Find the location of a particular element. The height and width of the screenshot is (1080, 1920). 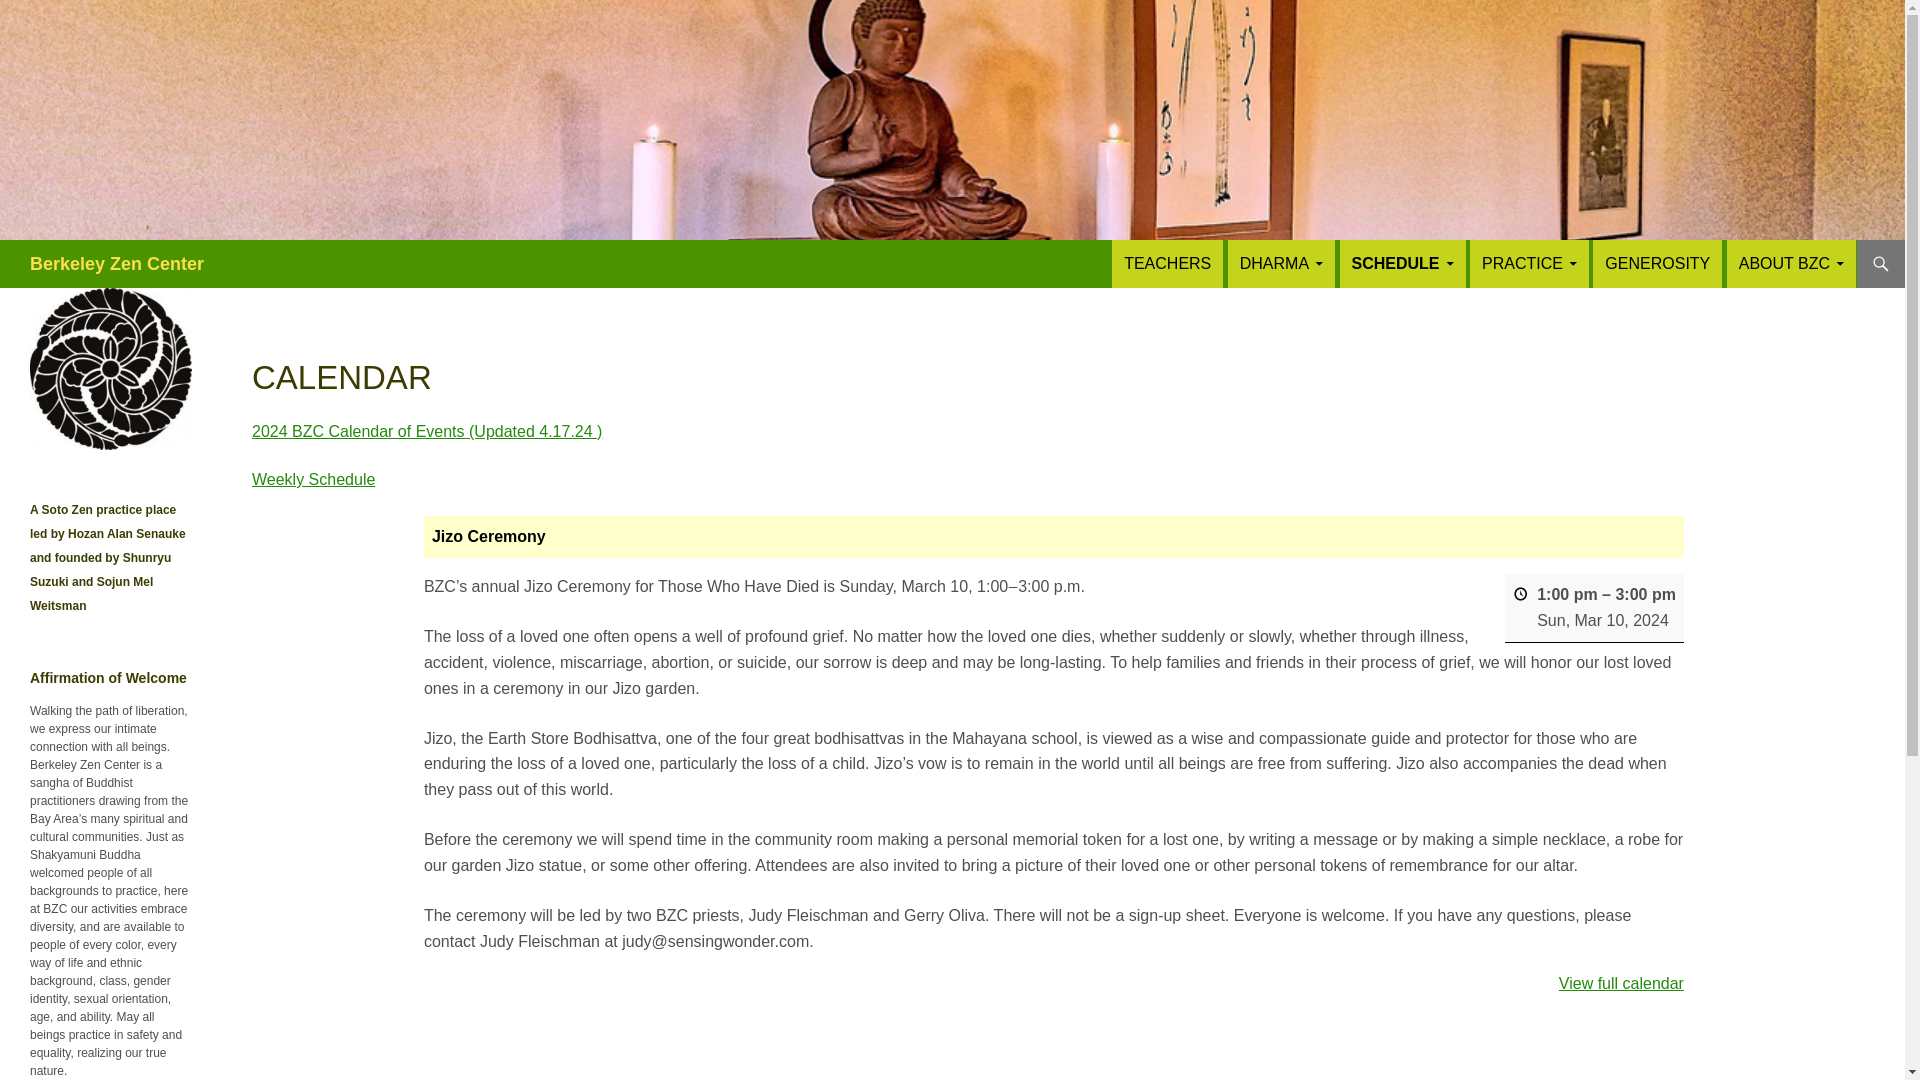

2024-03-10T13:00:00-07:00 is located at coordinates (1602, 620).